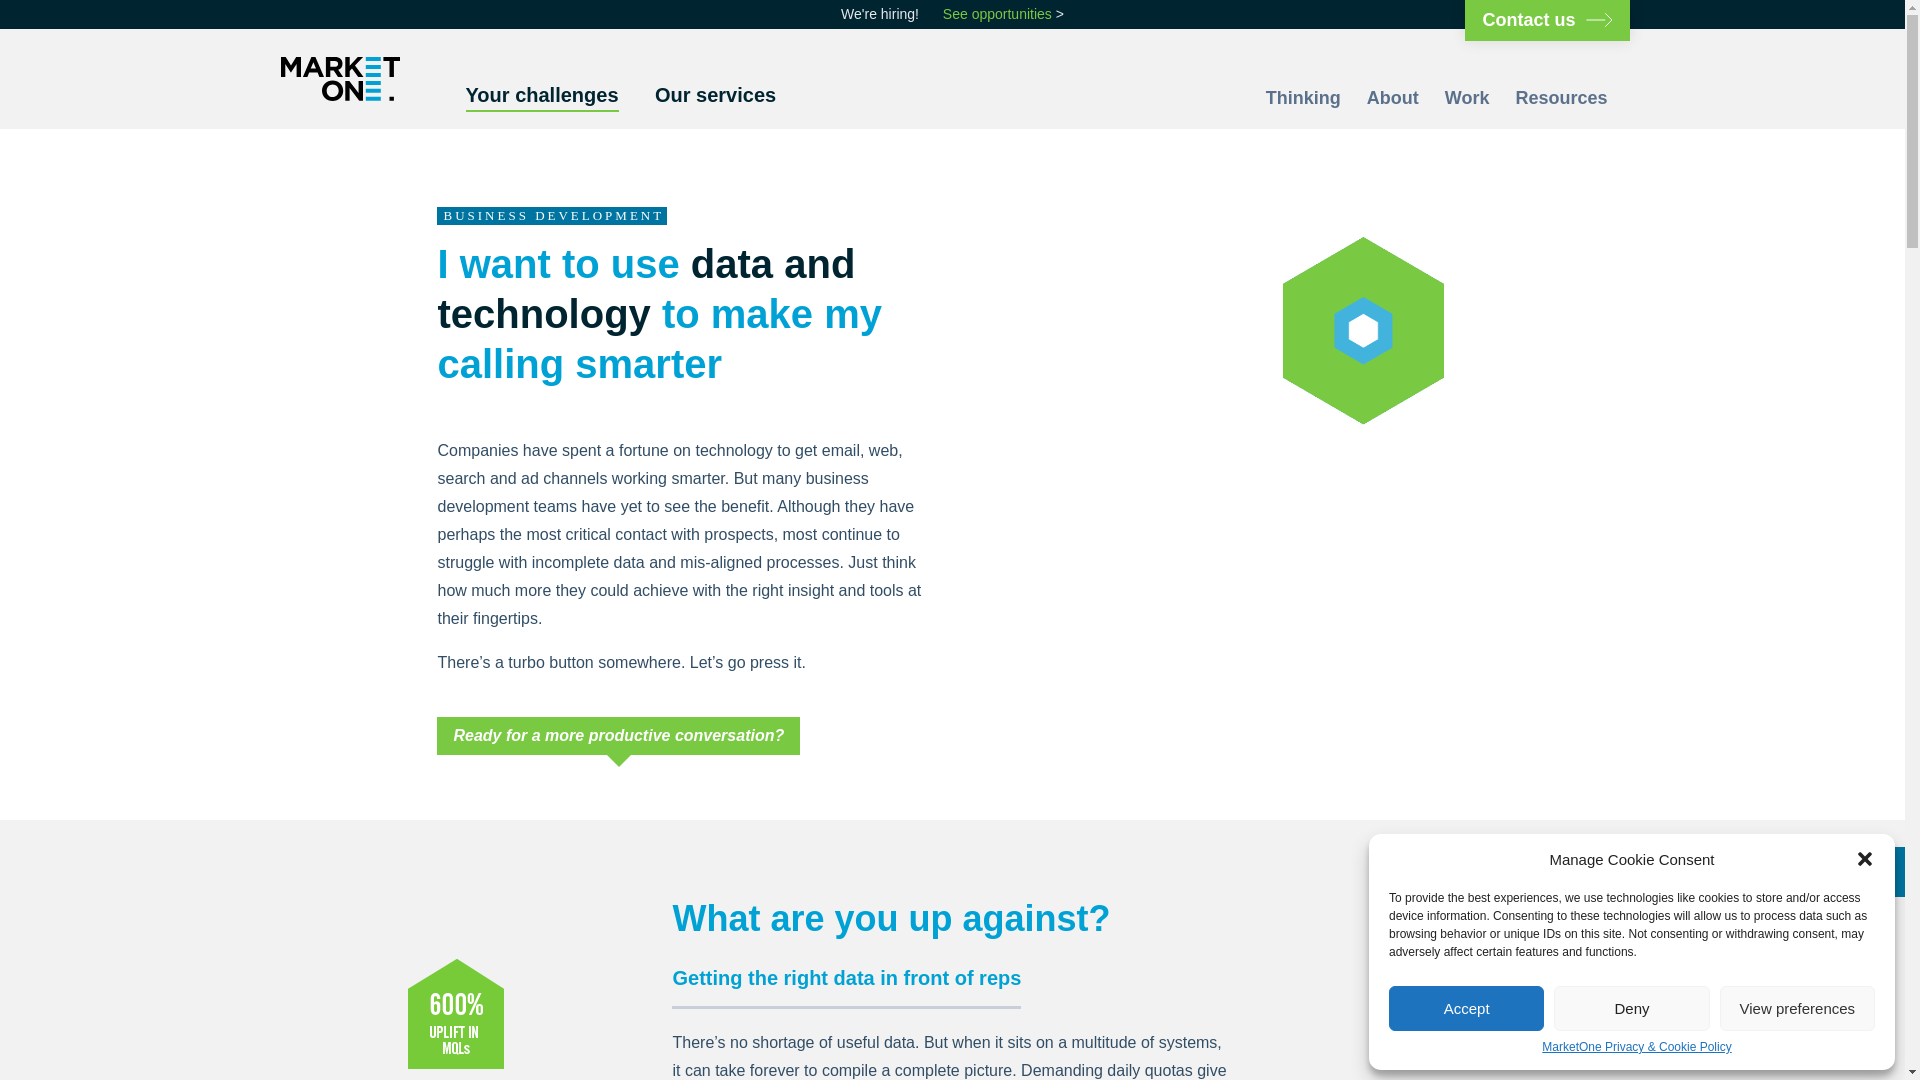 The height and width of the screenshot is (1080, 1920). I want to click on View preferences, so click(1798, 1008).